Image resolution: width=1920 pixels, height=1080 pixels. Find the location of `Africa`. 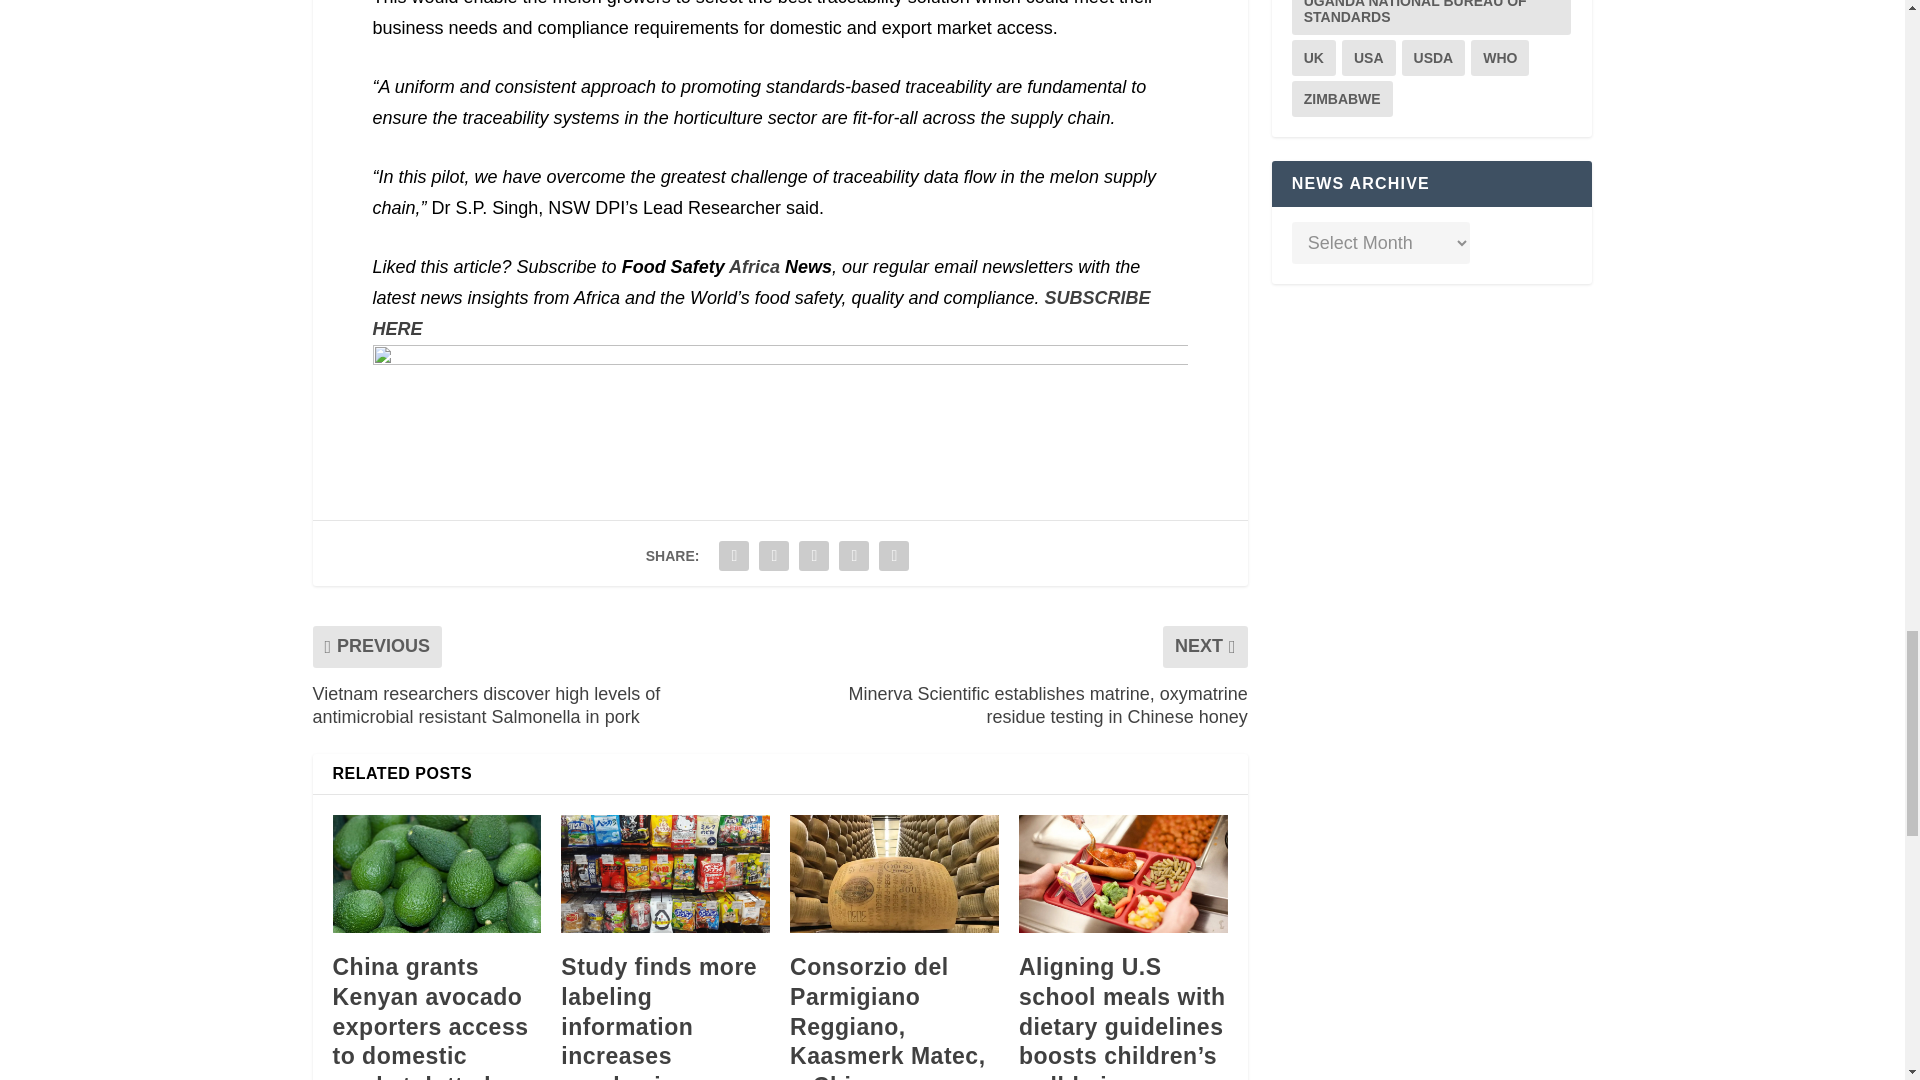

Africa is located at coordinates (754, 266).